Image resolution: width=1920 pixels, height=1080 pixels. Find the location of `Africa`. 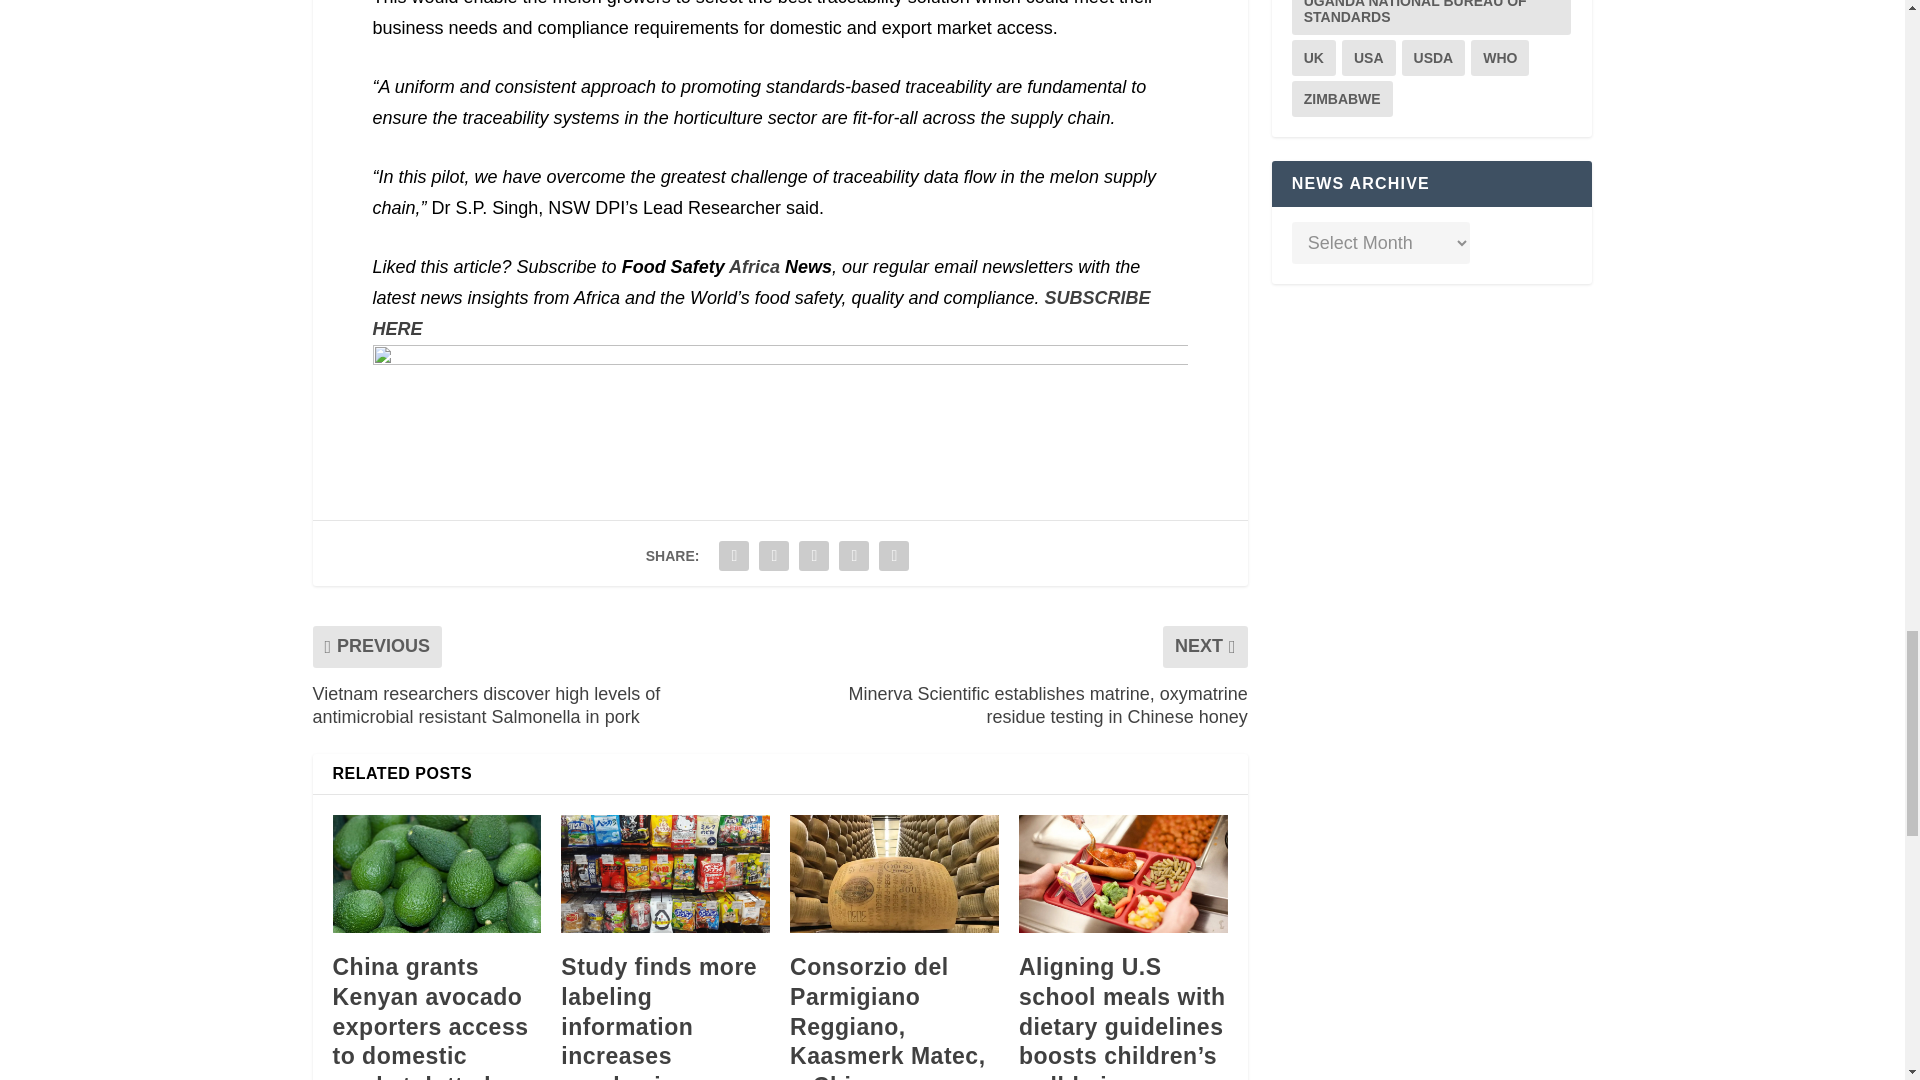

Africa is located at coordinates (754, 266).